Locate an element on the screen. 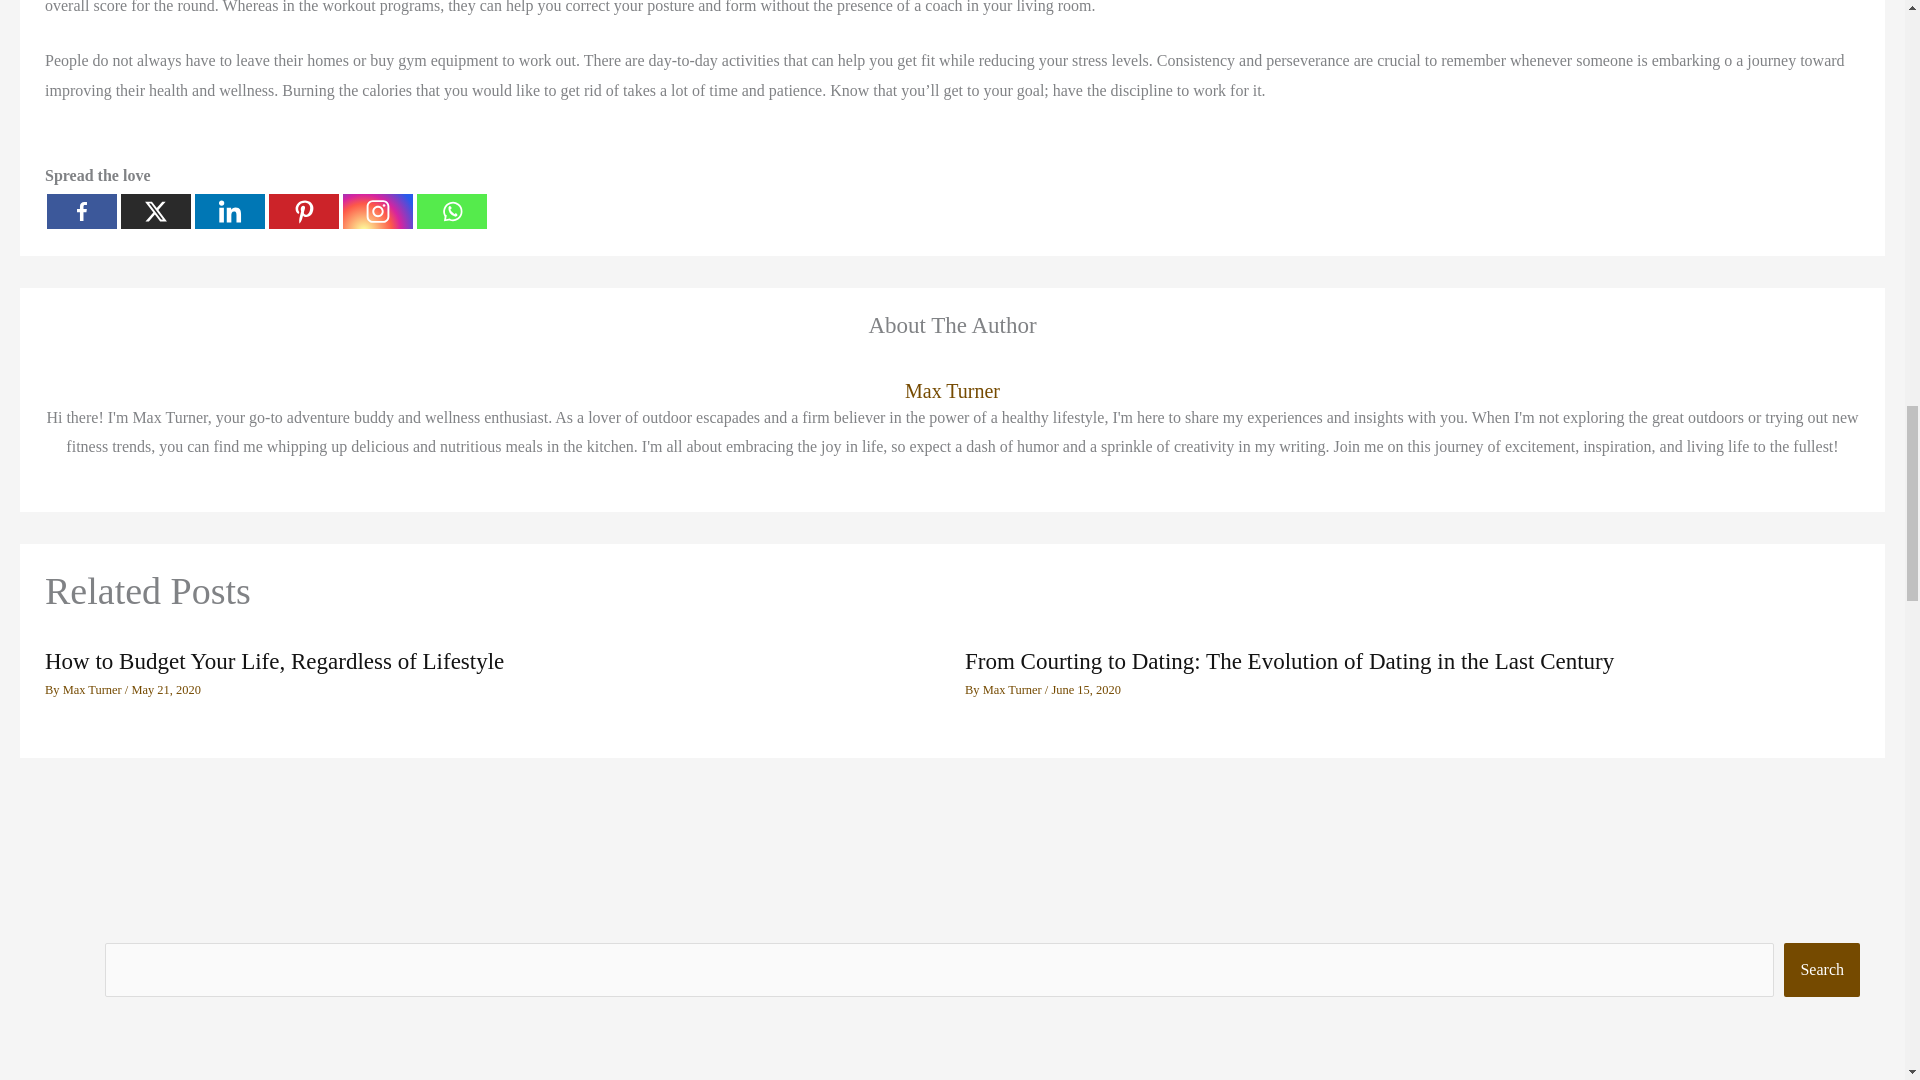 The height and width of the screenshot is (1080, 1920). Facebook is located at coordinates (82, 211).